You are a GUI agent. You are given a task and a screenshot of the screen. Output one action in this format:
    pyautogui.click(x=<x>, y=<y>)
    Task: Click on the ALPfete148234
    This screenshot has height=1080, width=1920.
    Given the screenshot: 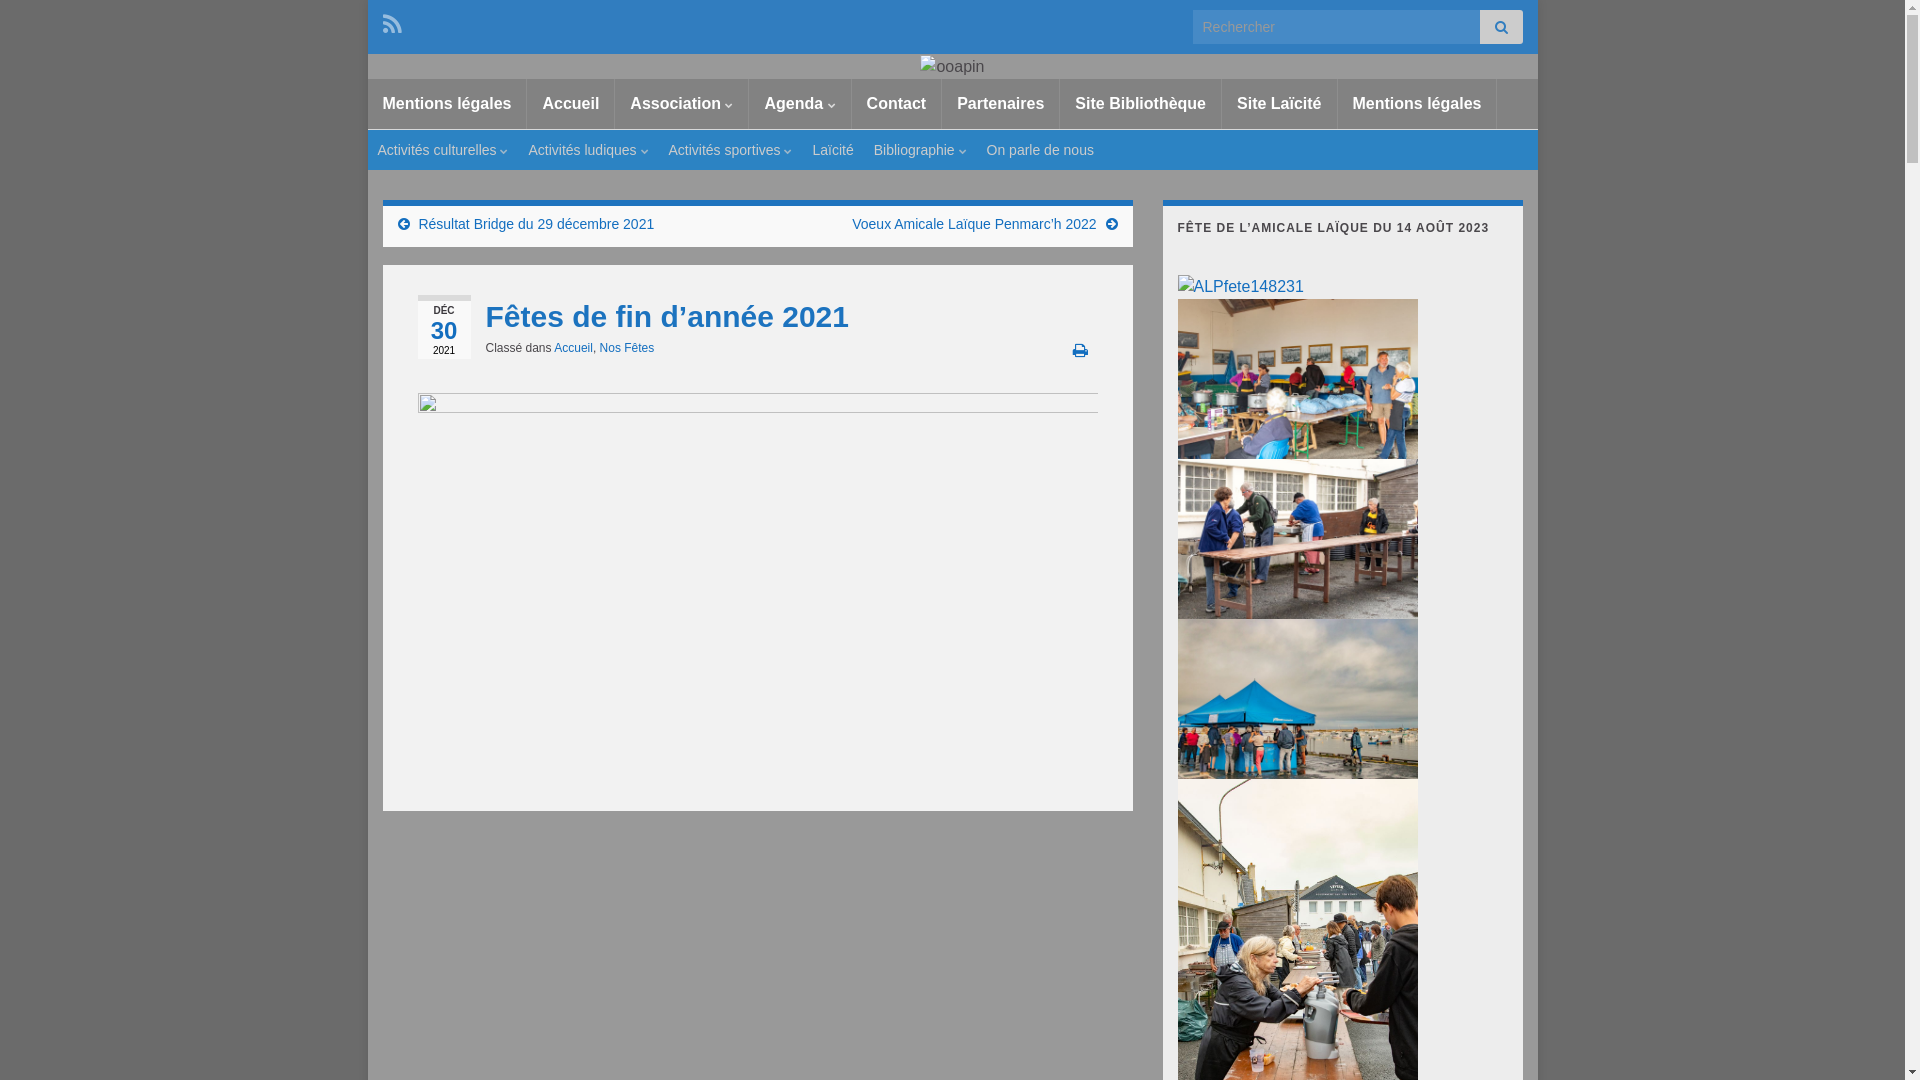 What is the action you would take?
    pyautogui.click(x=1298, y=699)
    